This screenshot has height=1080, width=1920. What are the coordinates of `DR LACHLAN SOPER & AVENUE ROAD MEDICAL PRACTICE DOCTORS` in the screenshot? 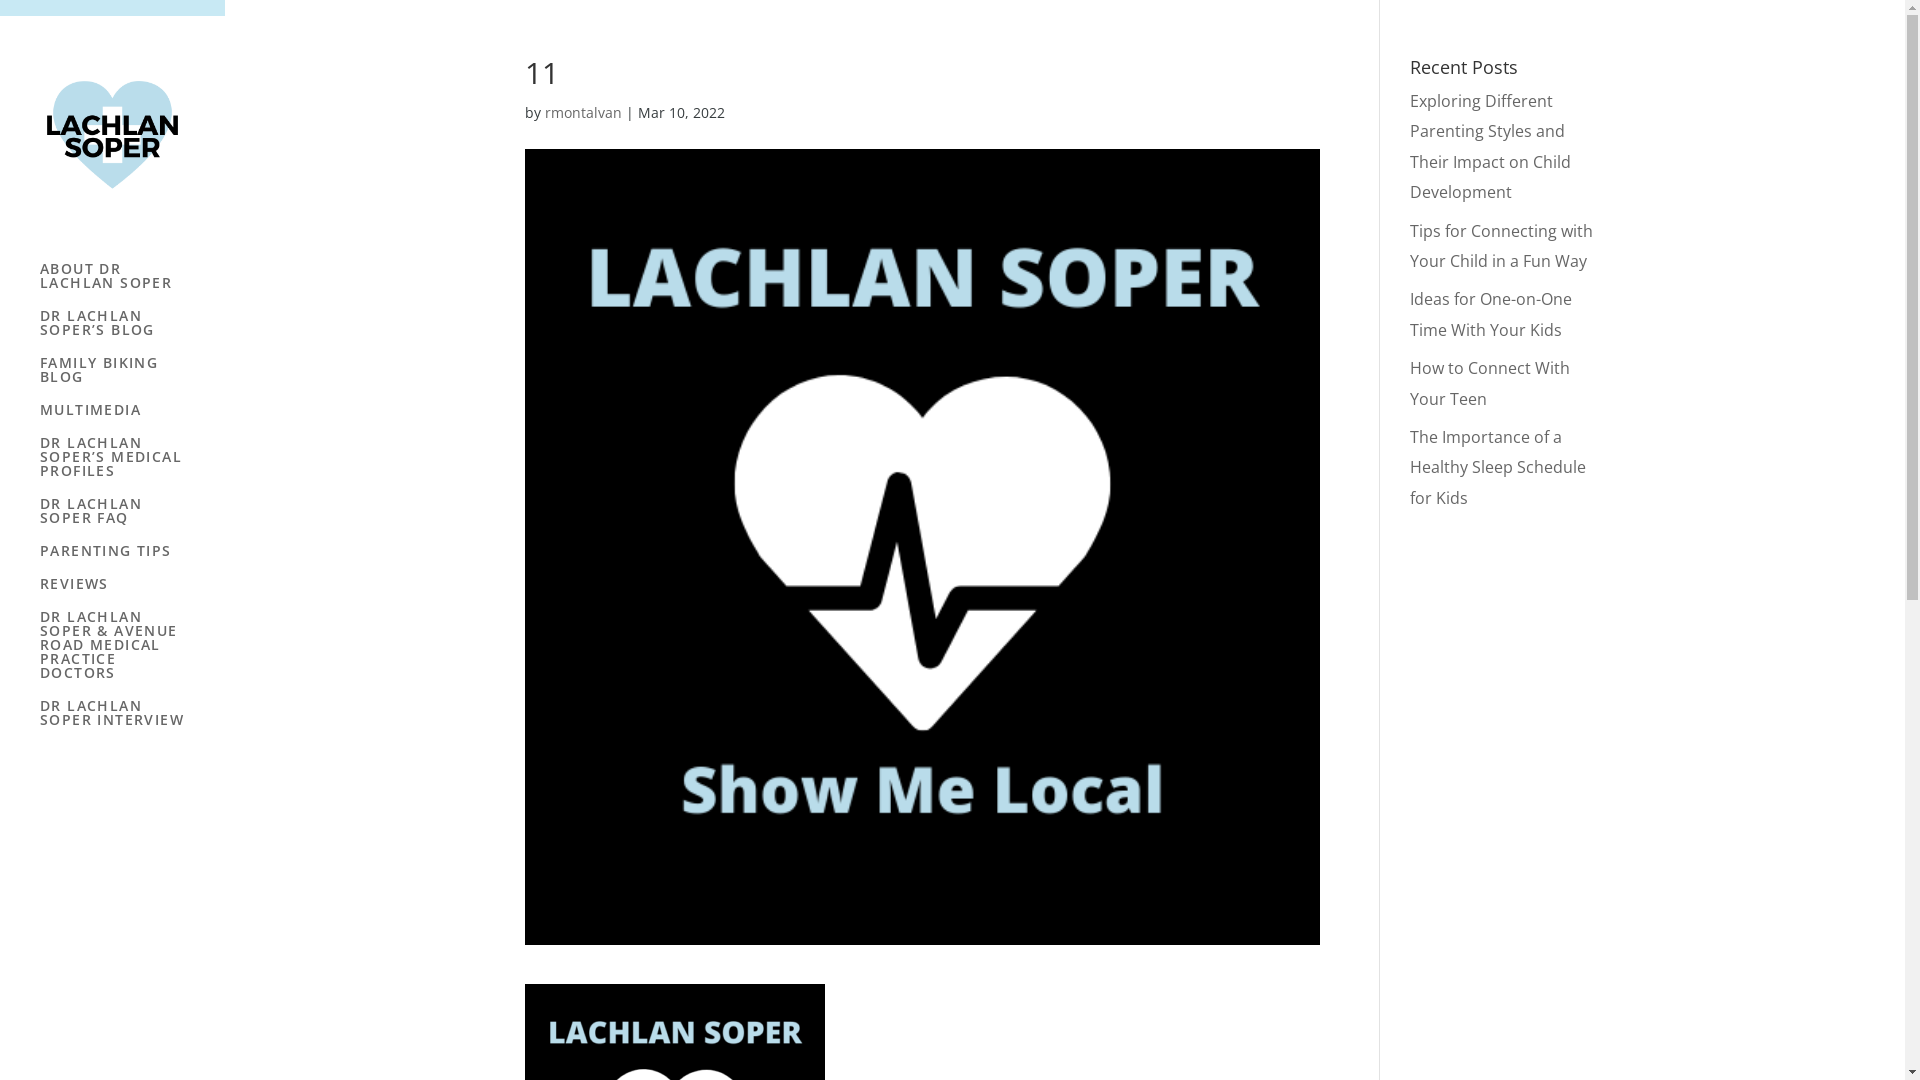 It's located at (132, 654).